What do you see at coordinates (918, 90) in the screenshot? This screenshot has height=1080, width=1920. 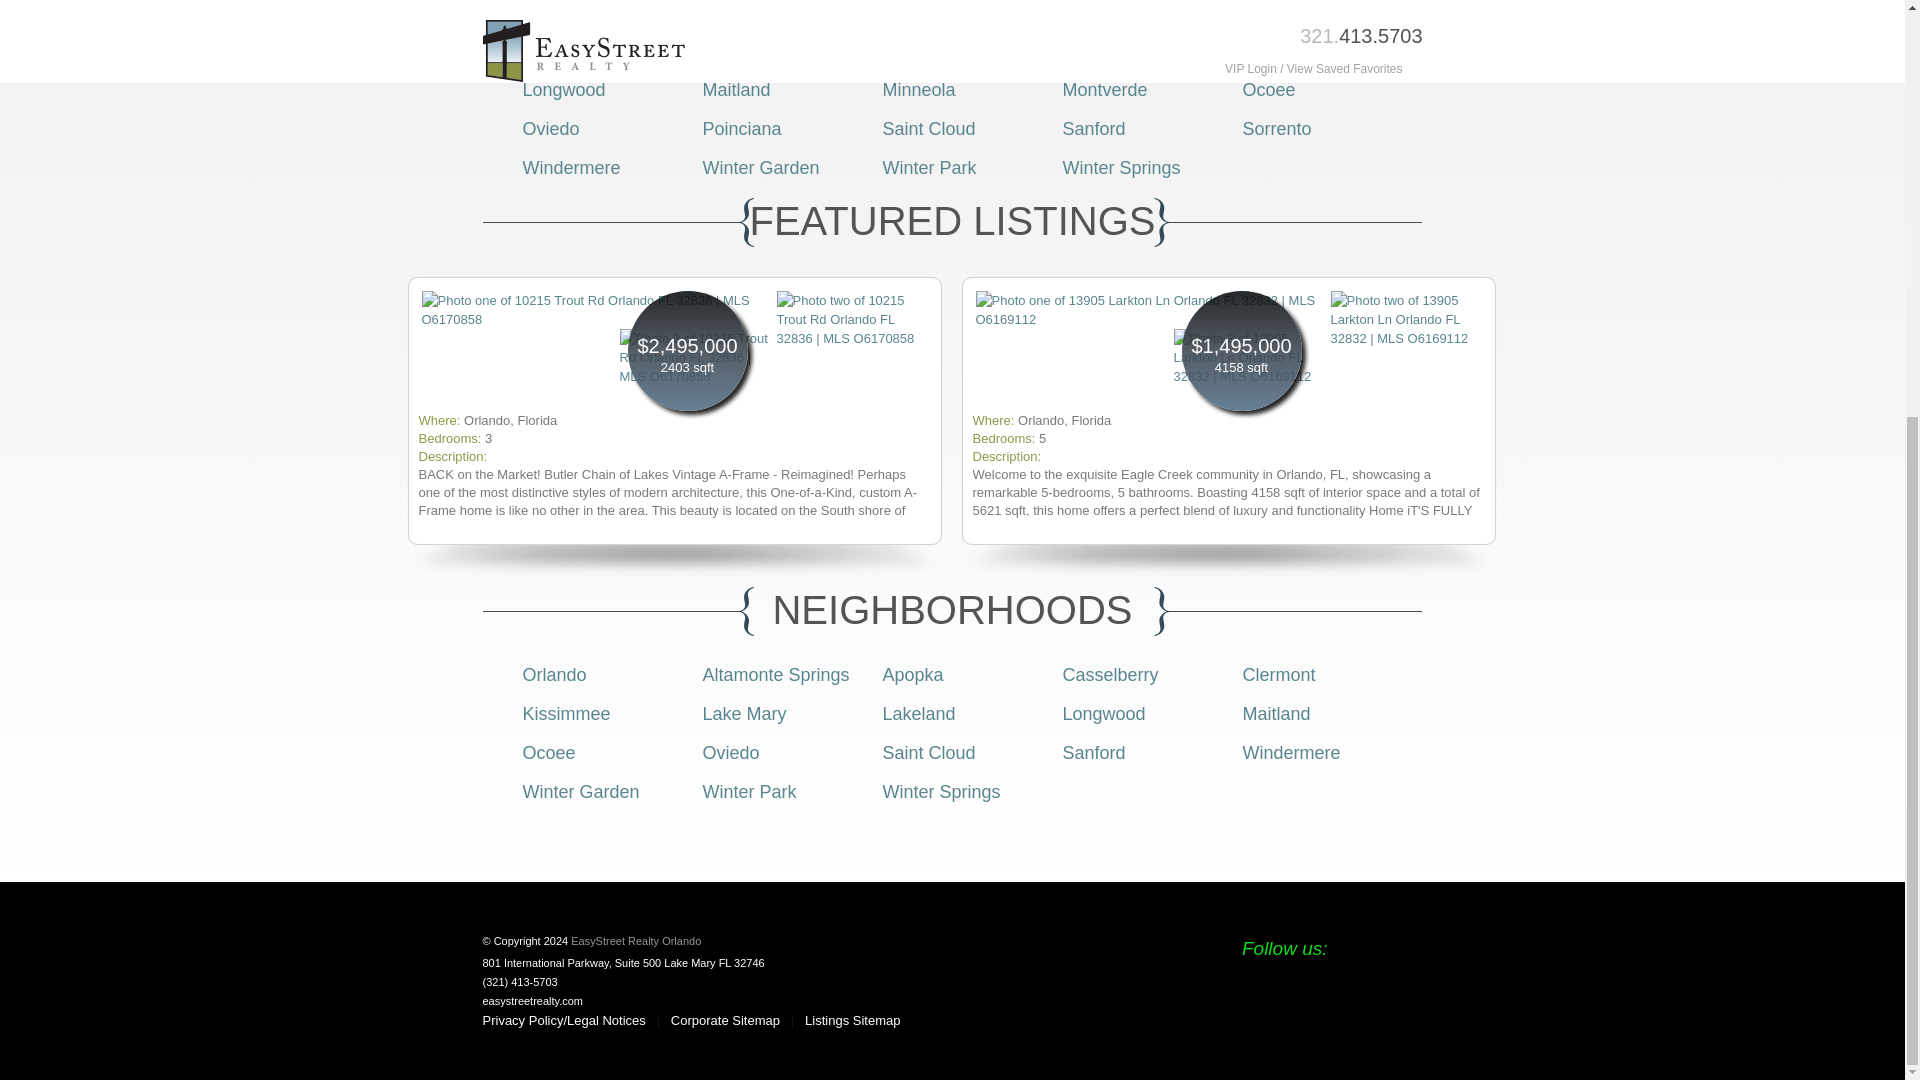 I see `Minneola` at bounding box center [918, 90].